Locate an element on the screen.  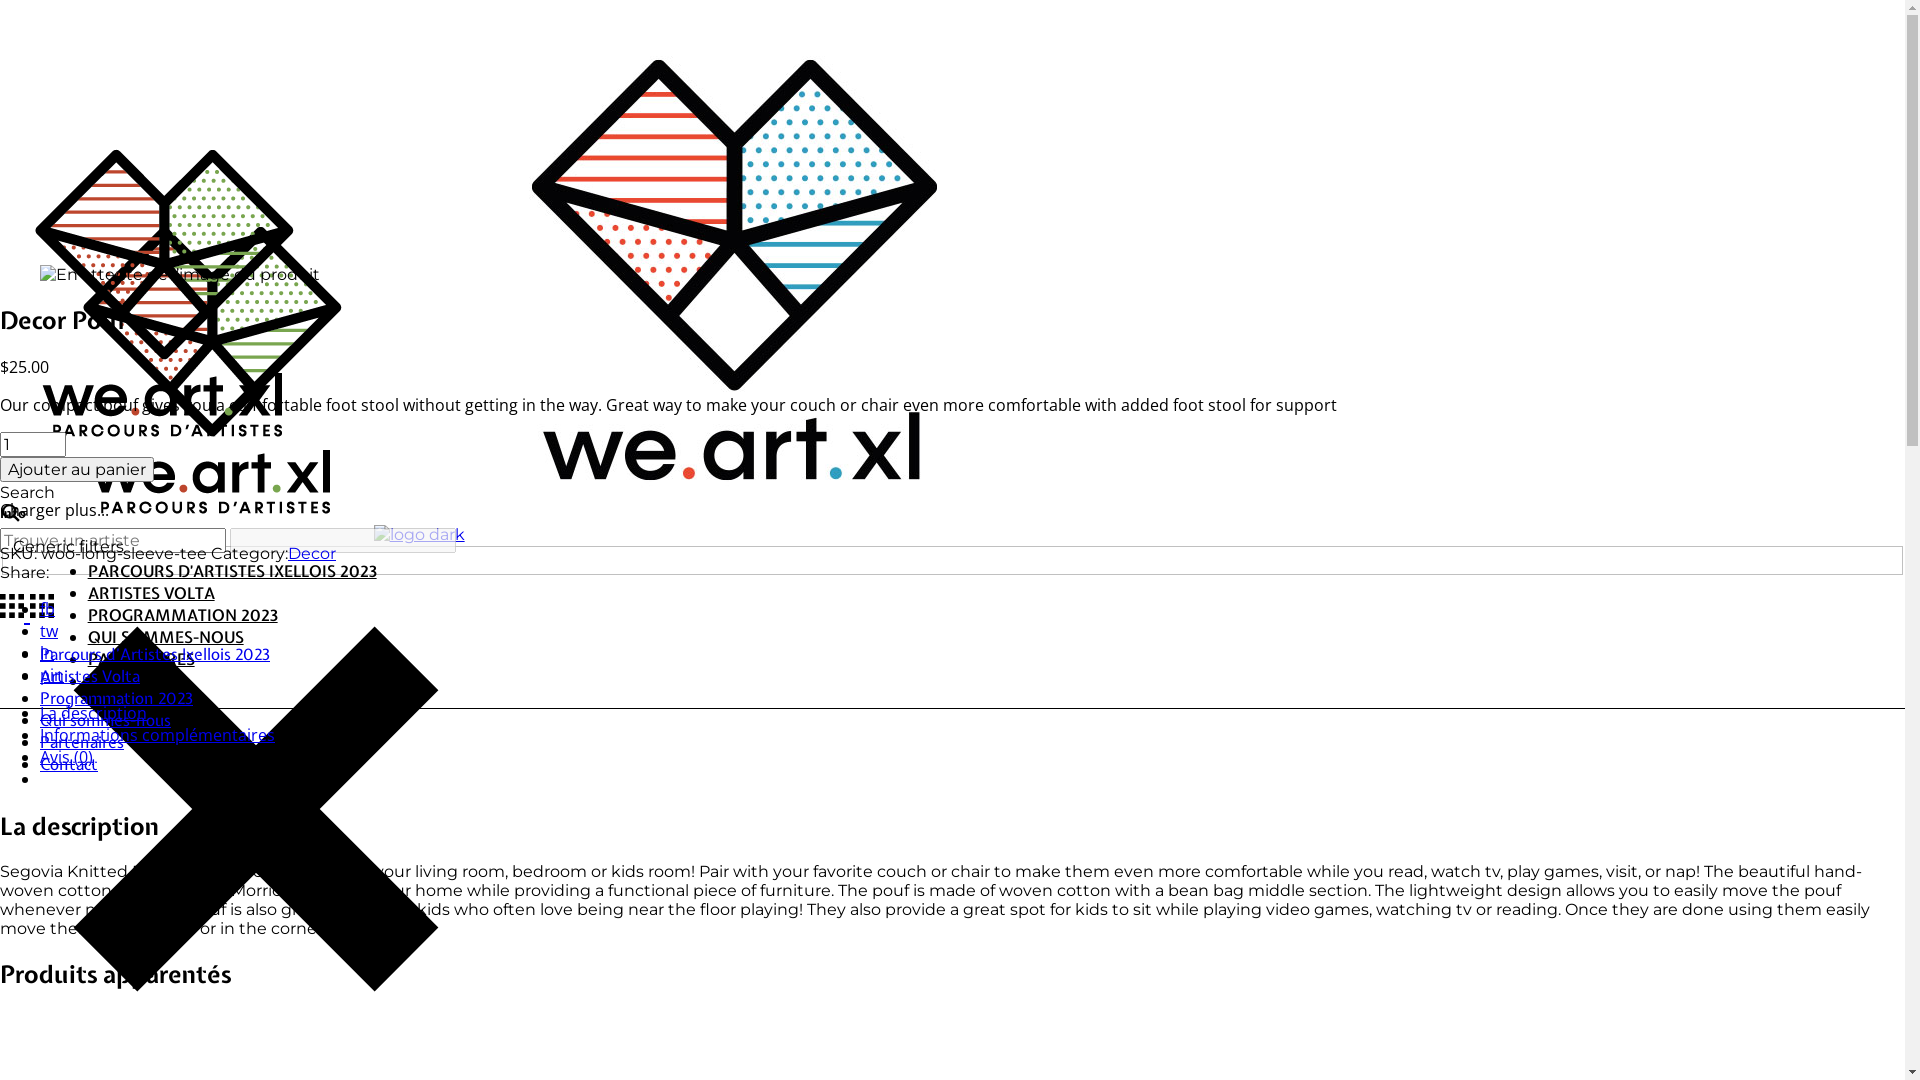
fb is located at coordinates (48, 609).